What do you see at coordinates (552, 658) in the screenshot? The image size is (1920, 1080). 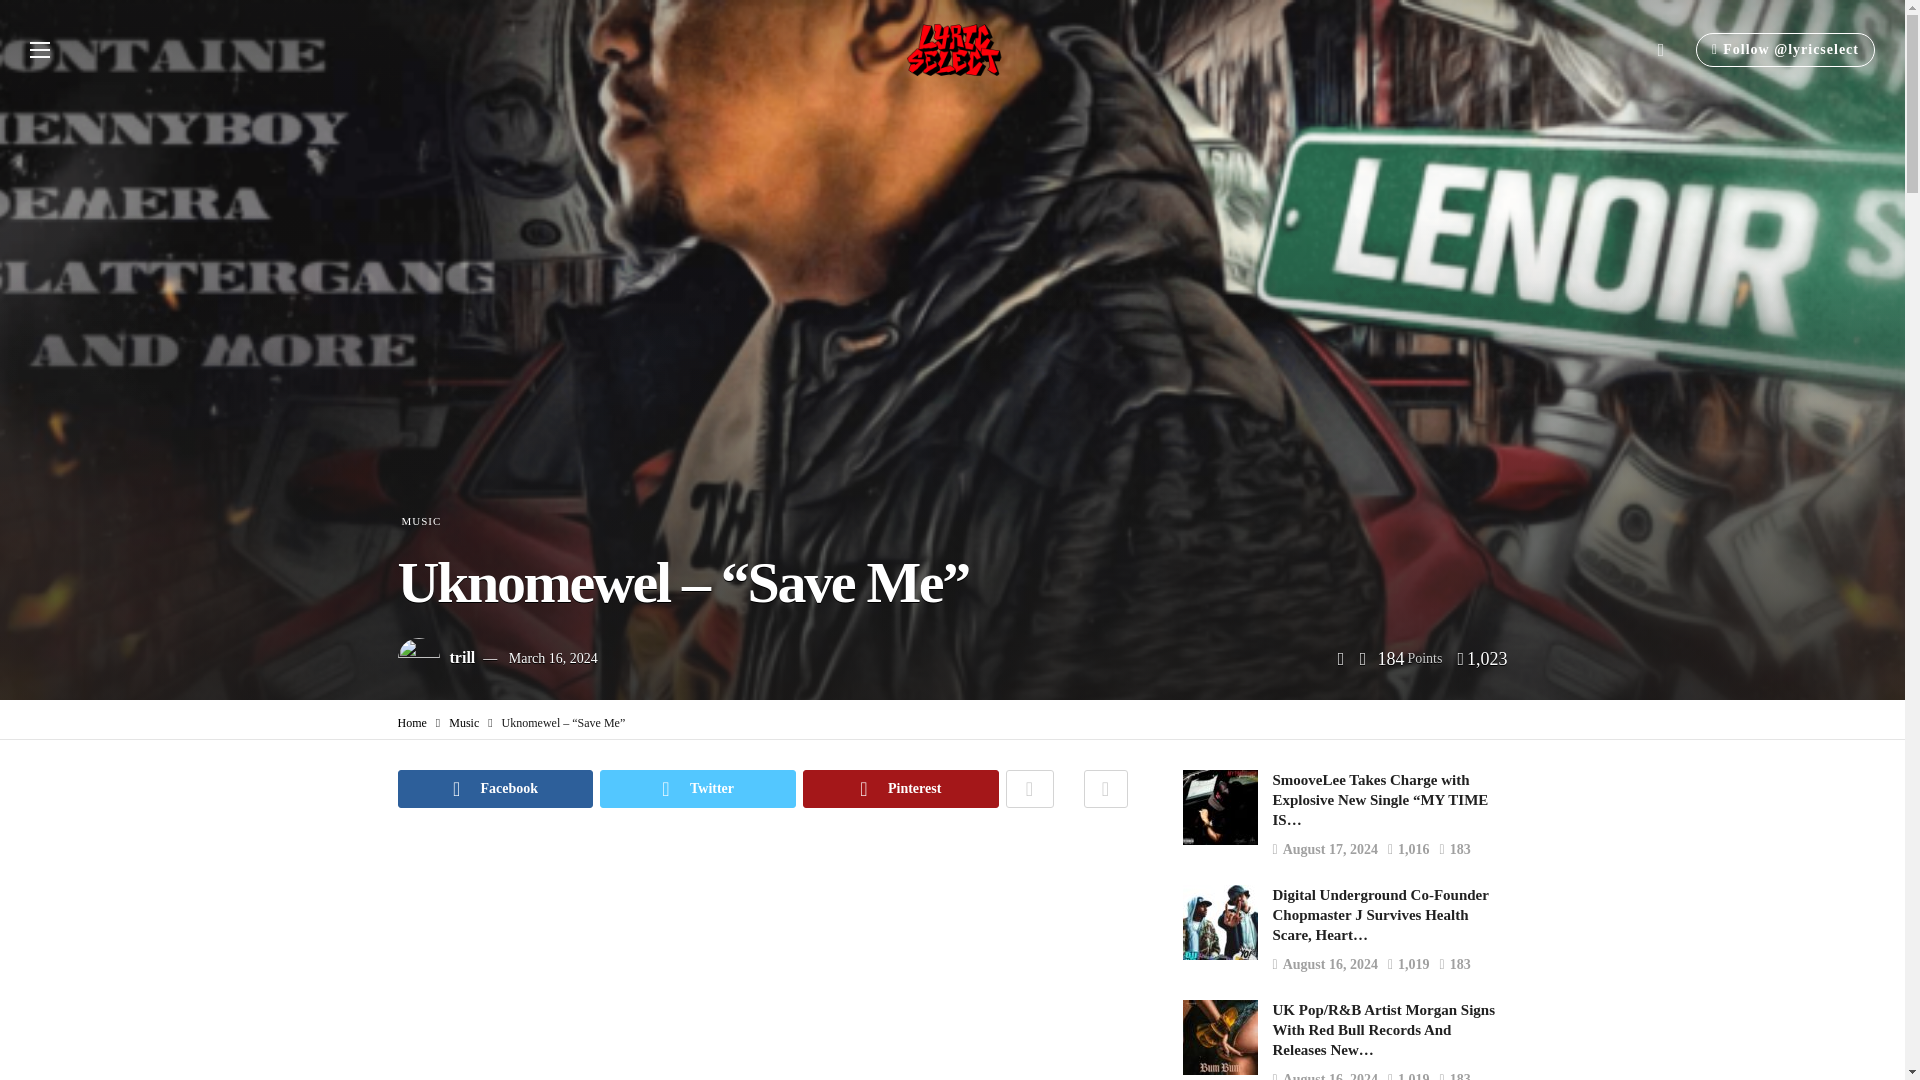 I see `March 16, 2024` at bounding box center [552, 658].